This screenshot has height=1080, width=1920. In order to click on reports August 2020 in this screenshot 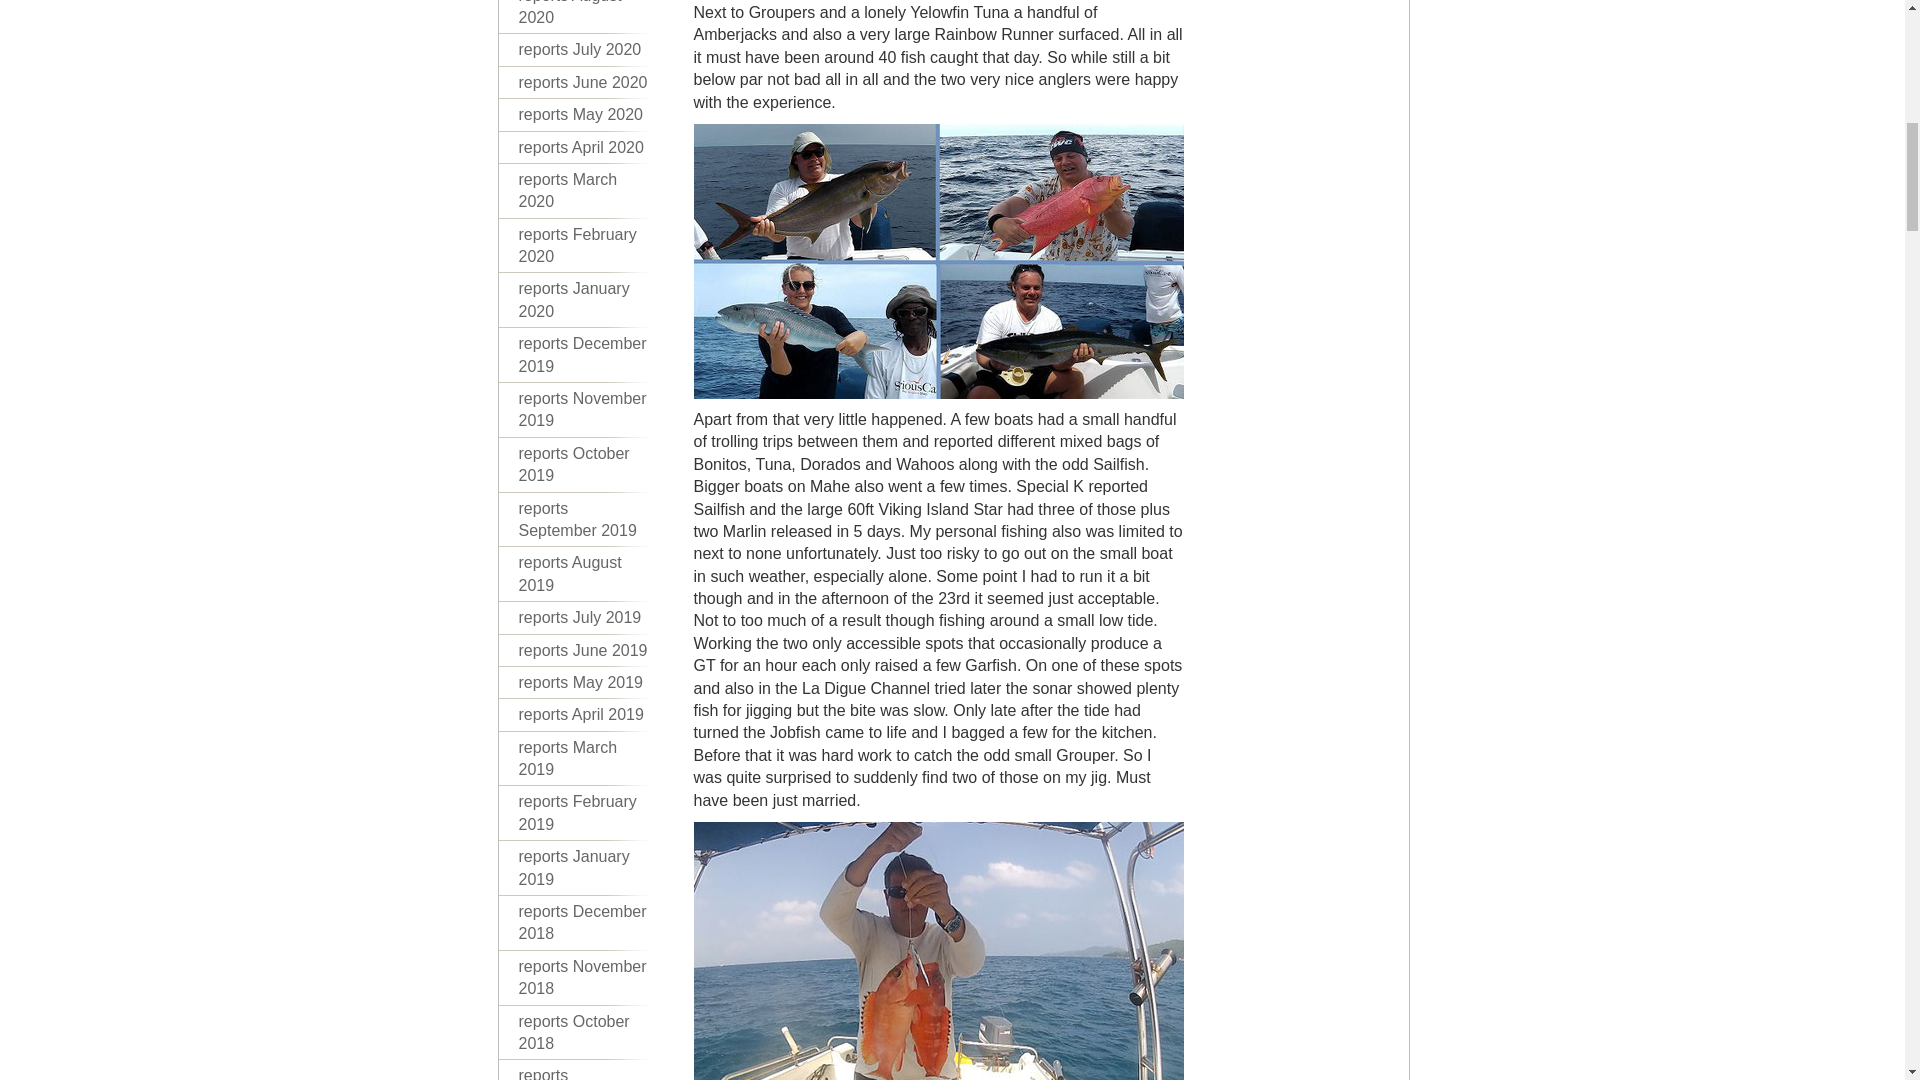, I will do `click(582, 17)`.